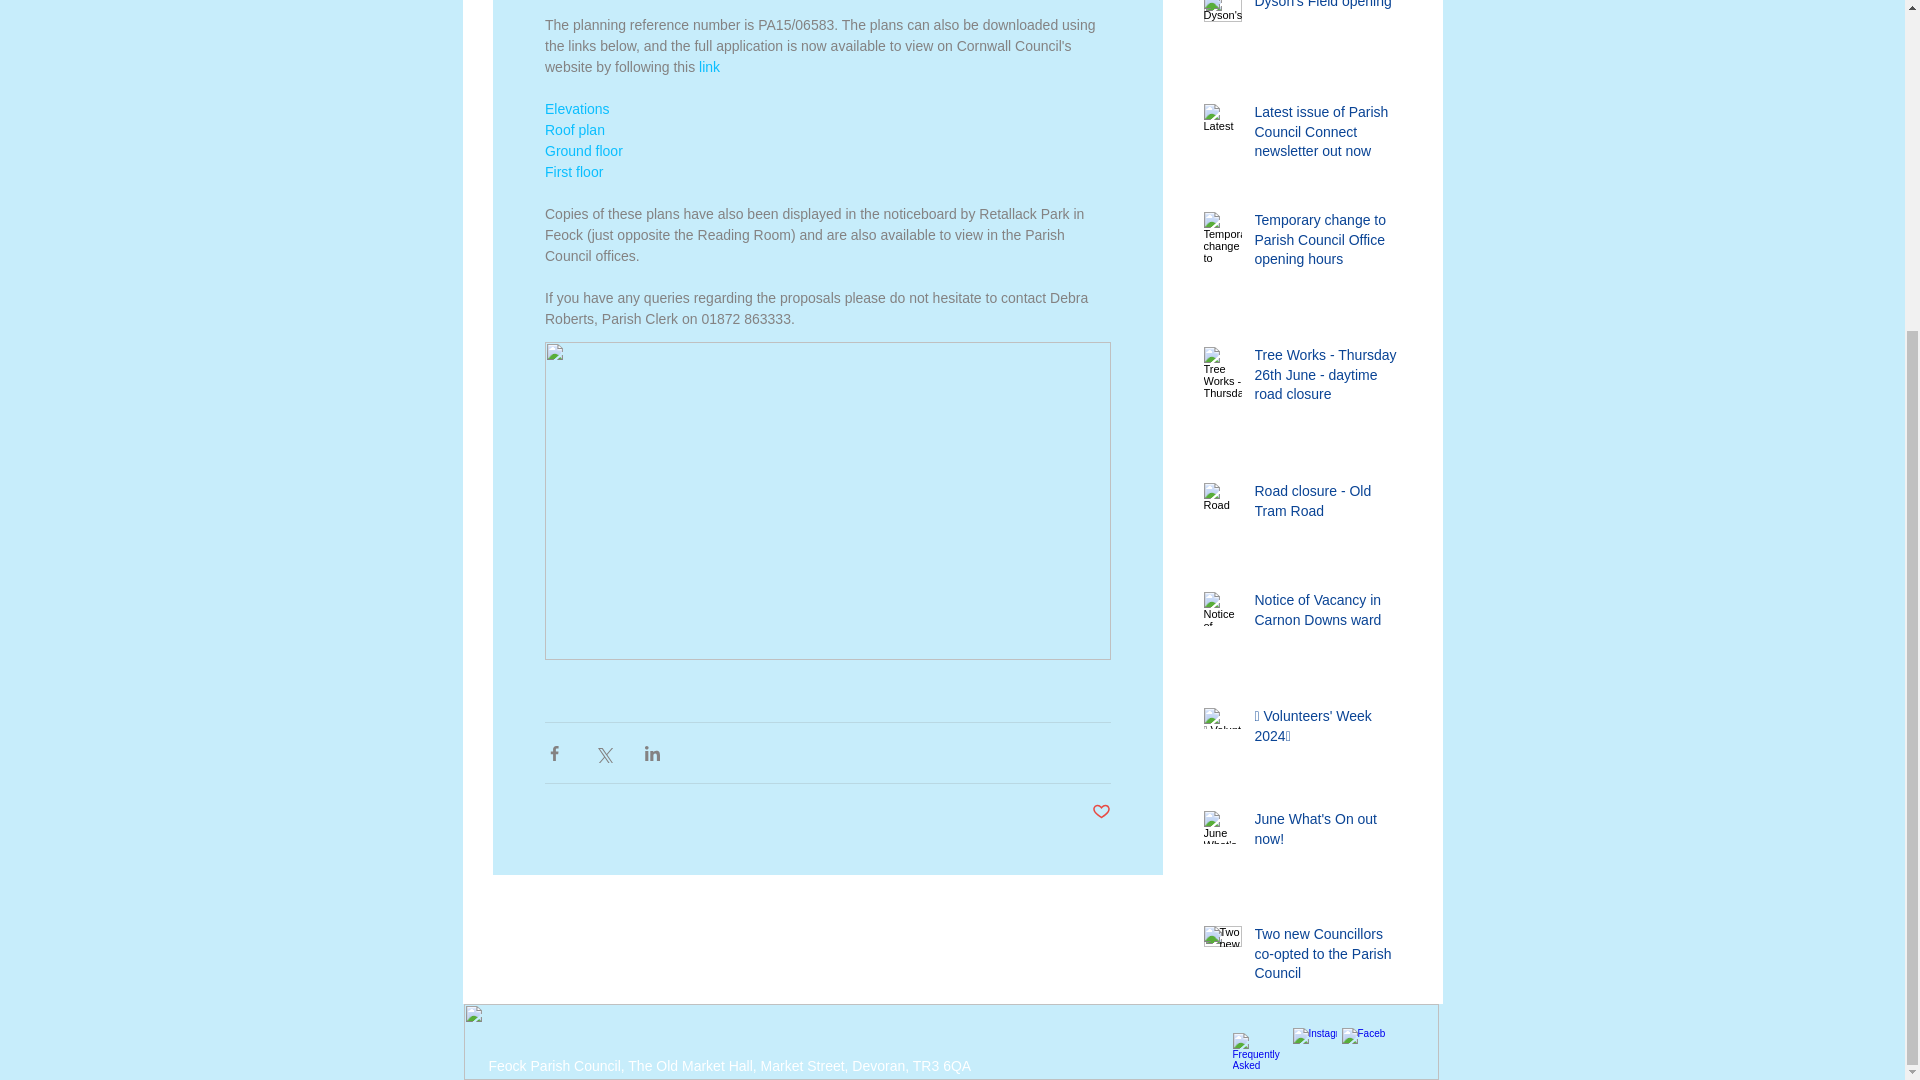  What do you see at coordinates (709, 66) in the screenshot?
I see `link` at bounding box center [709, 66].